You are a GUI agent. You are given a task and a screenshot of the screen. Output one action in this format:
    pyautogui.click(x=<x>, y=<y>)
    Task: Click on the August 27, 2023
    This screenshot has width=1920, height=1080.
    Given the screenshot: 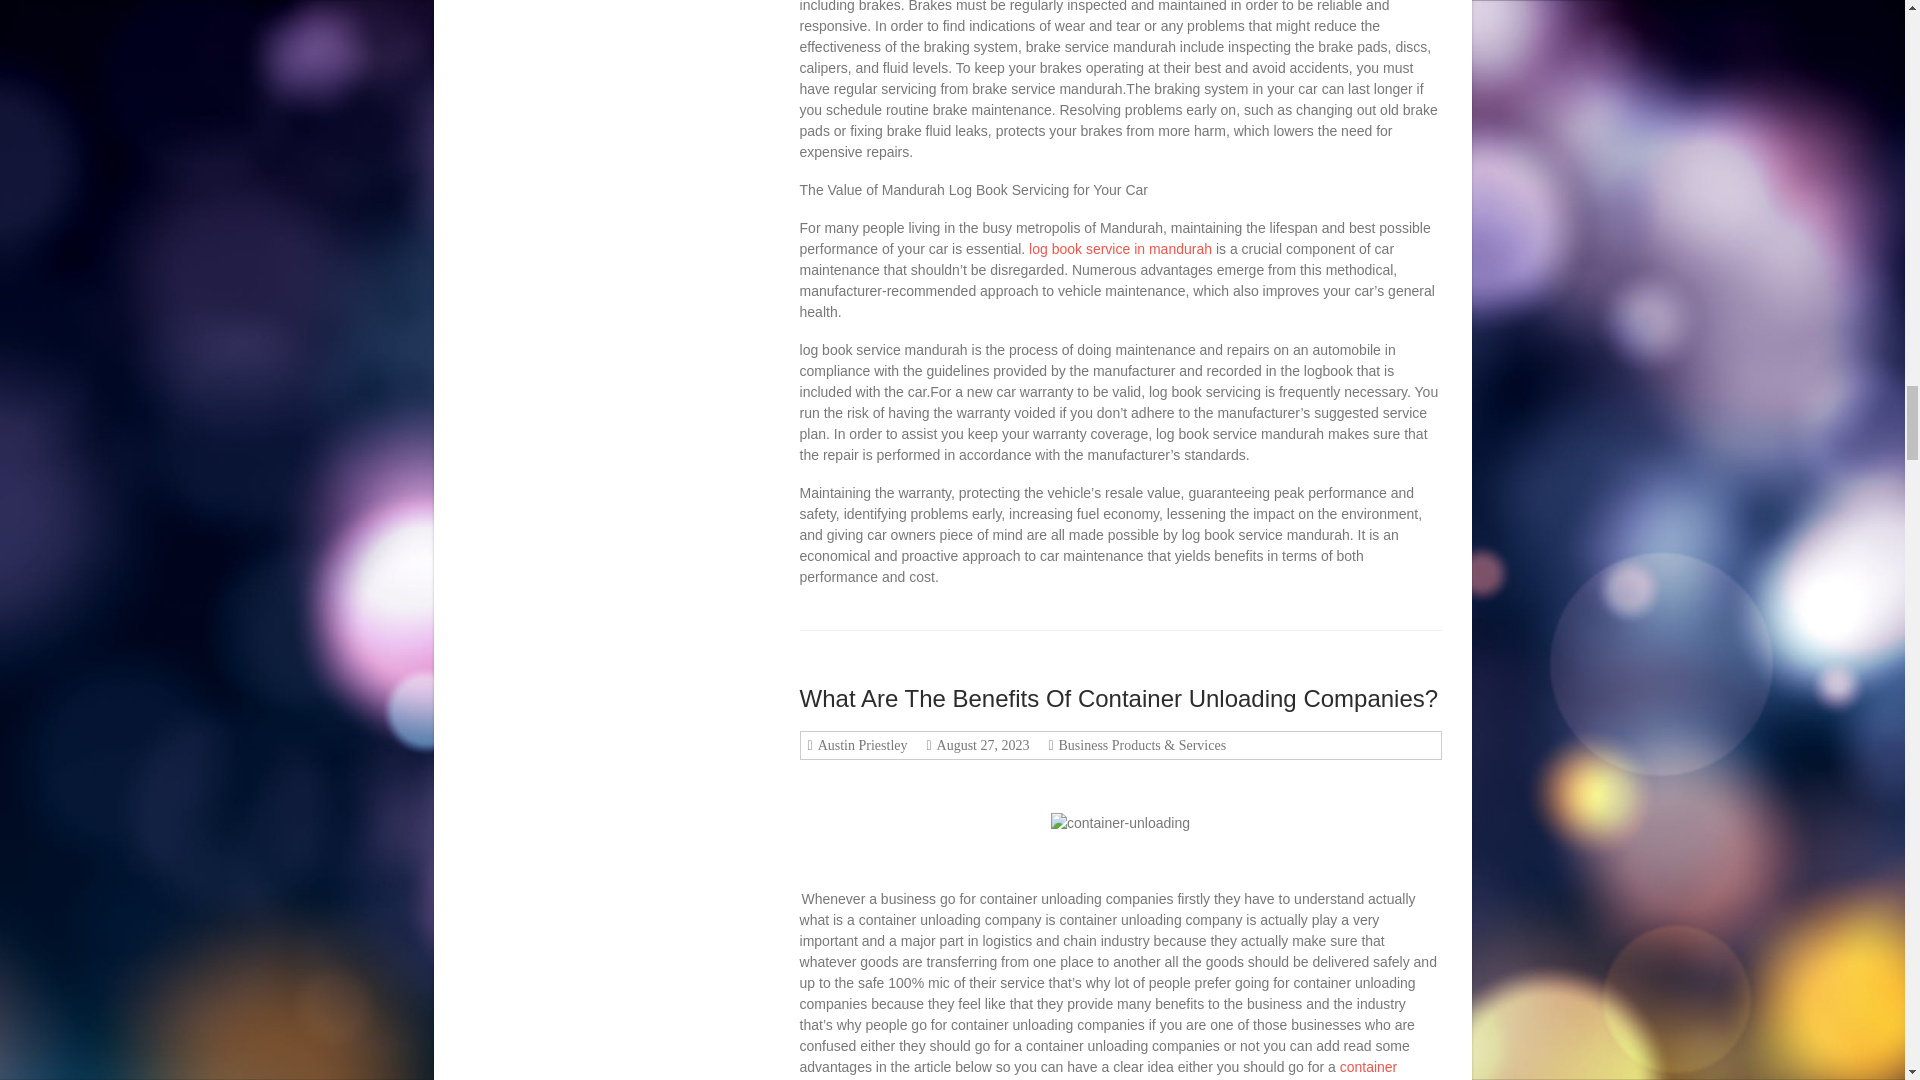 What is the action you would take?
    pyautogui.click(x=980, y=744)
    